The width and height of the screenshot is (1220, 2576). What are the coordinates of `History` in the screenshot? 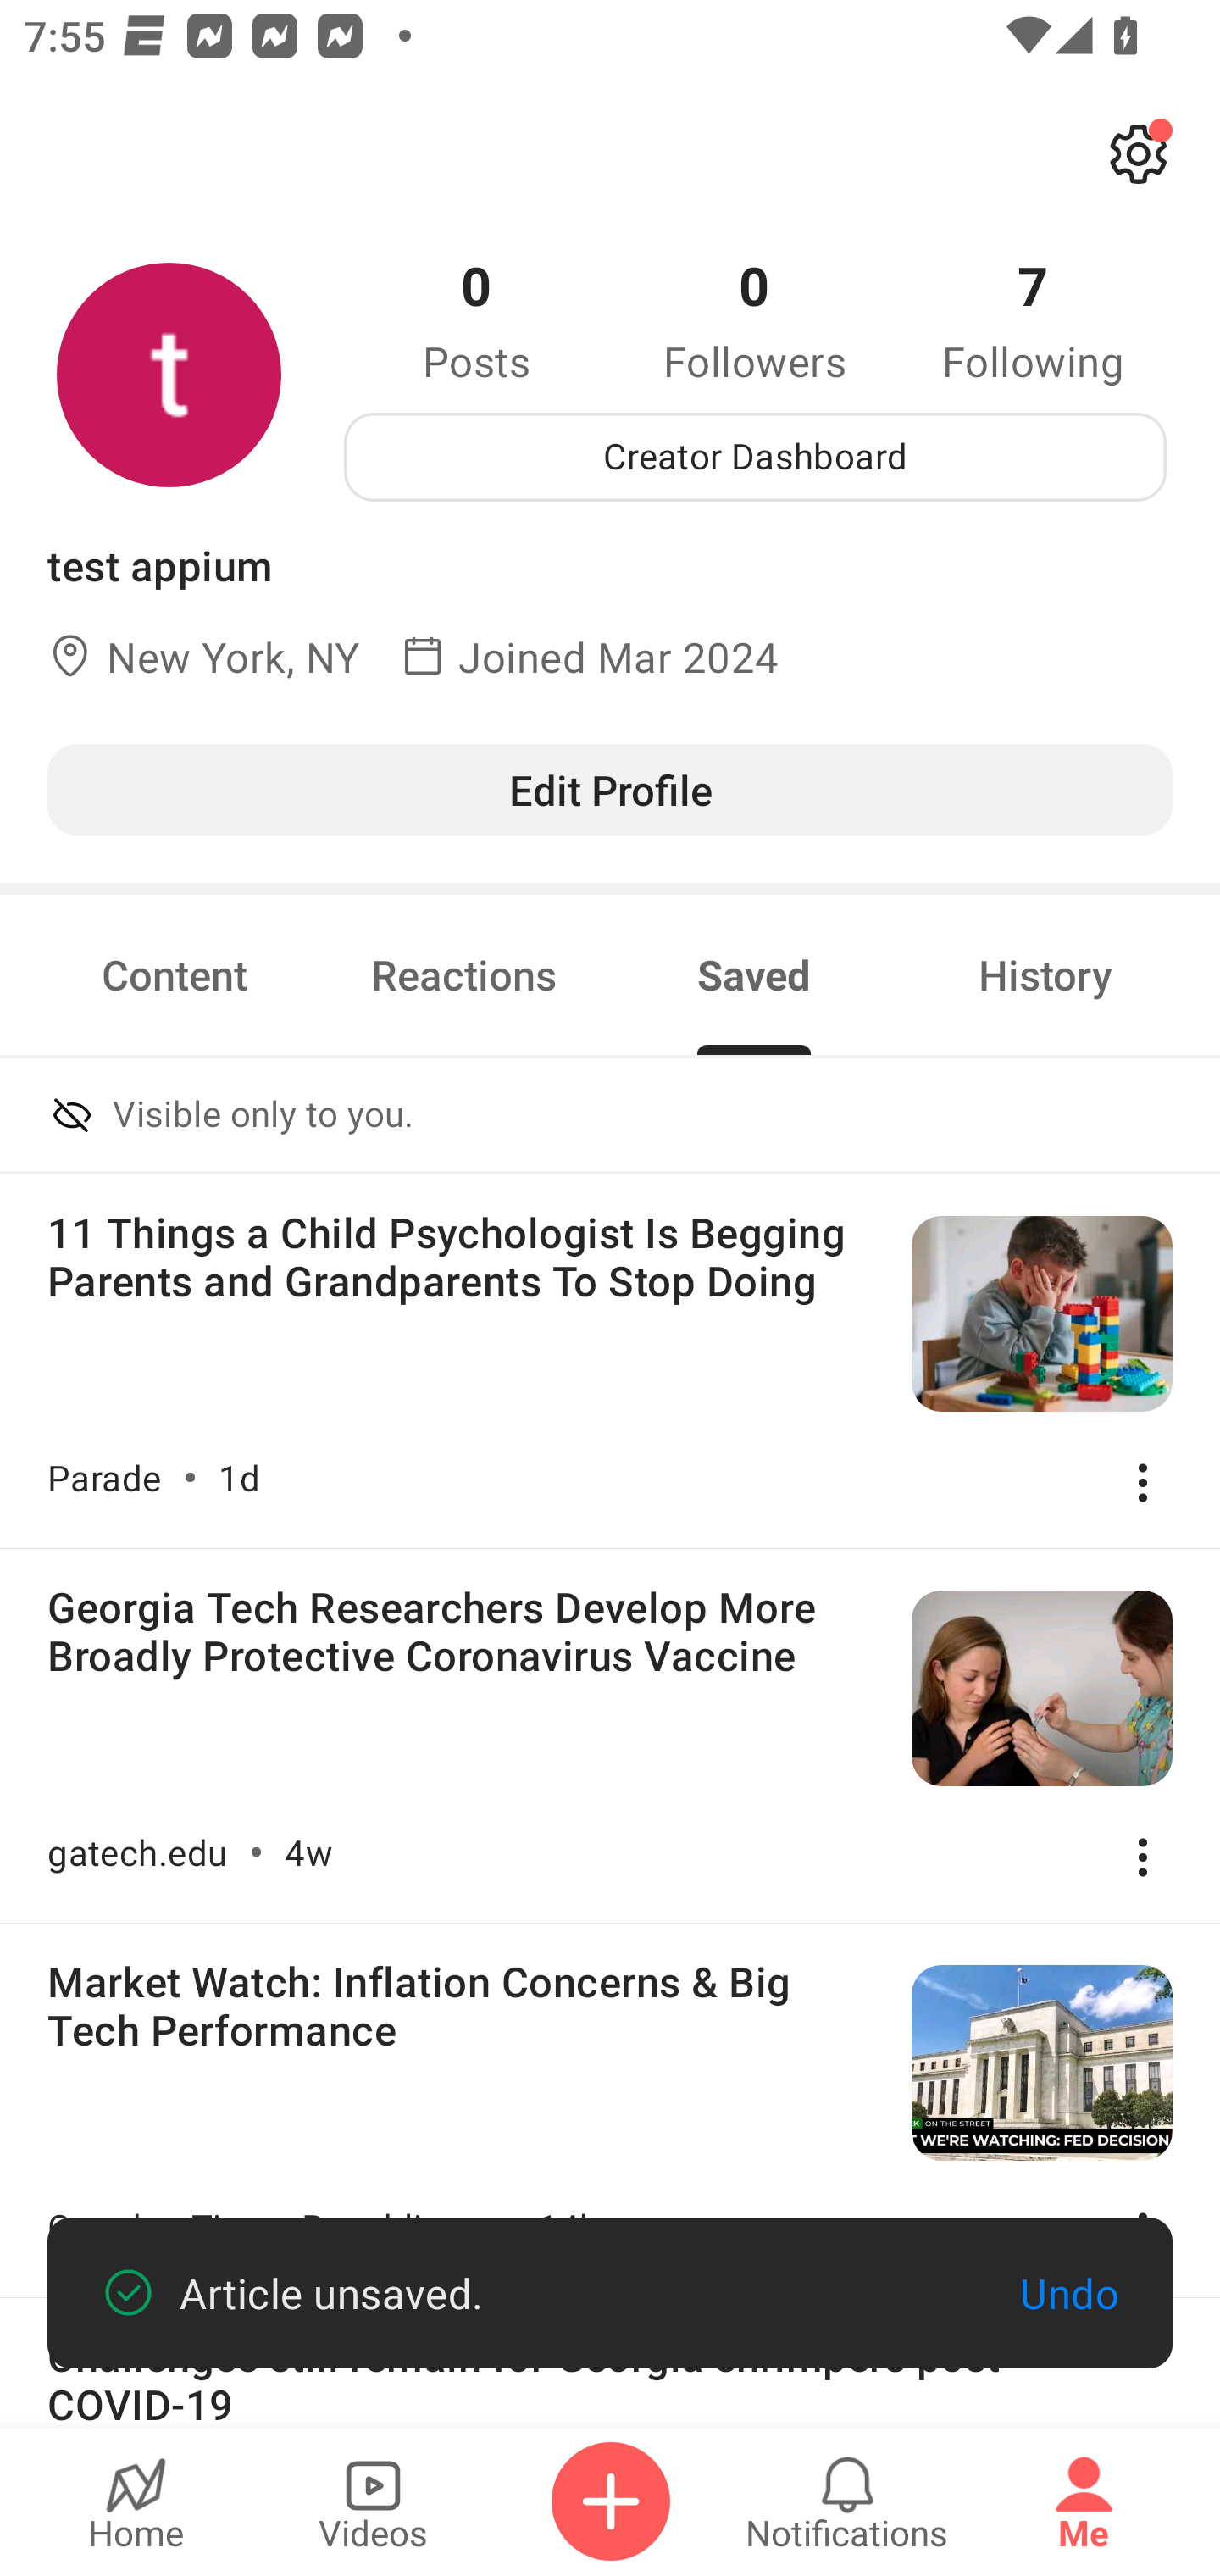 It's located at (1045, 974).